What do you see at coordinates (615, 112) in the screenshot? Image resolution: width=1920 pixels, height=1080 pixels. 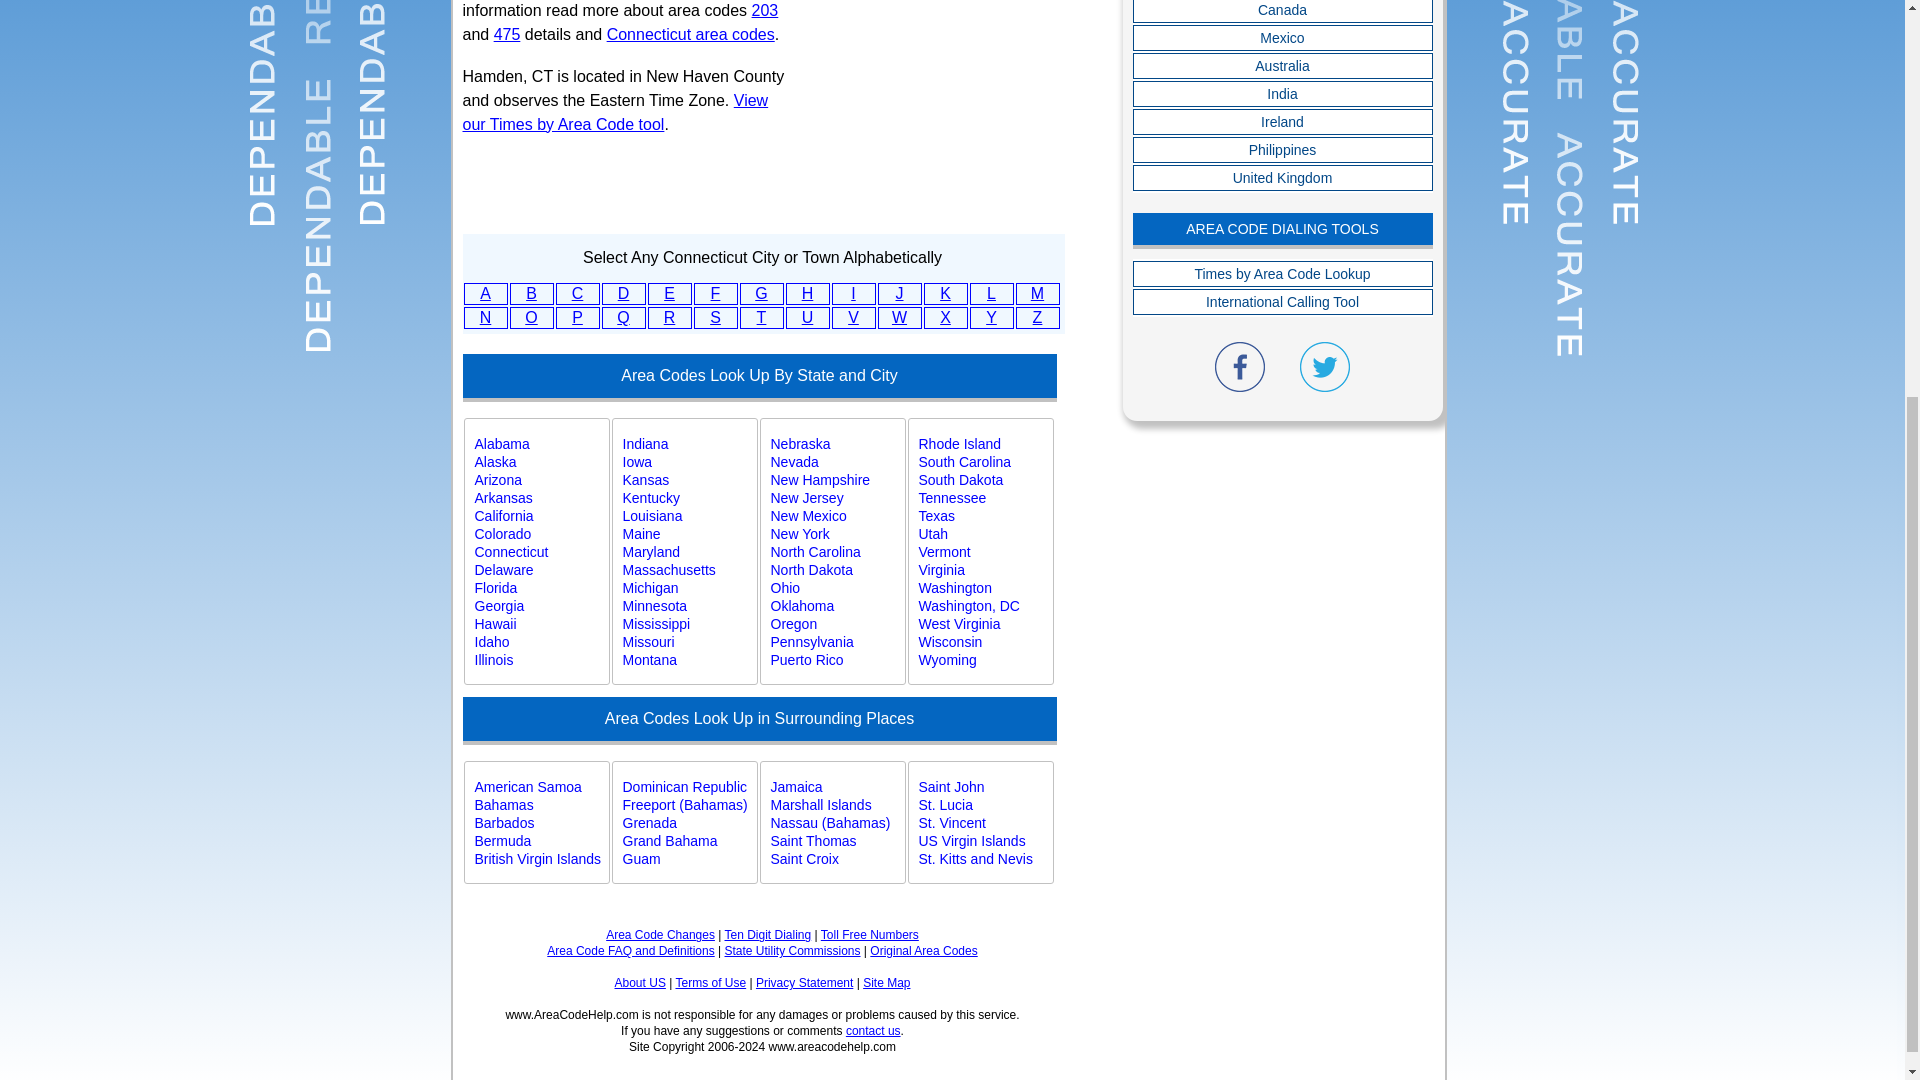 I see `View our Times by Area Code tool` at bounding box center [615, 112].